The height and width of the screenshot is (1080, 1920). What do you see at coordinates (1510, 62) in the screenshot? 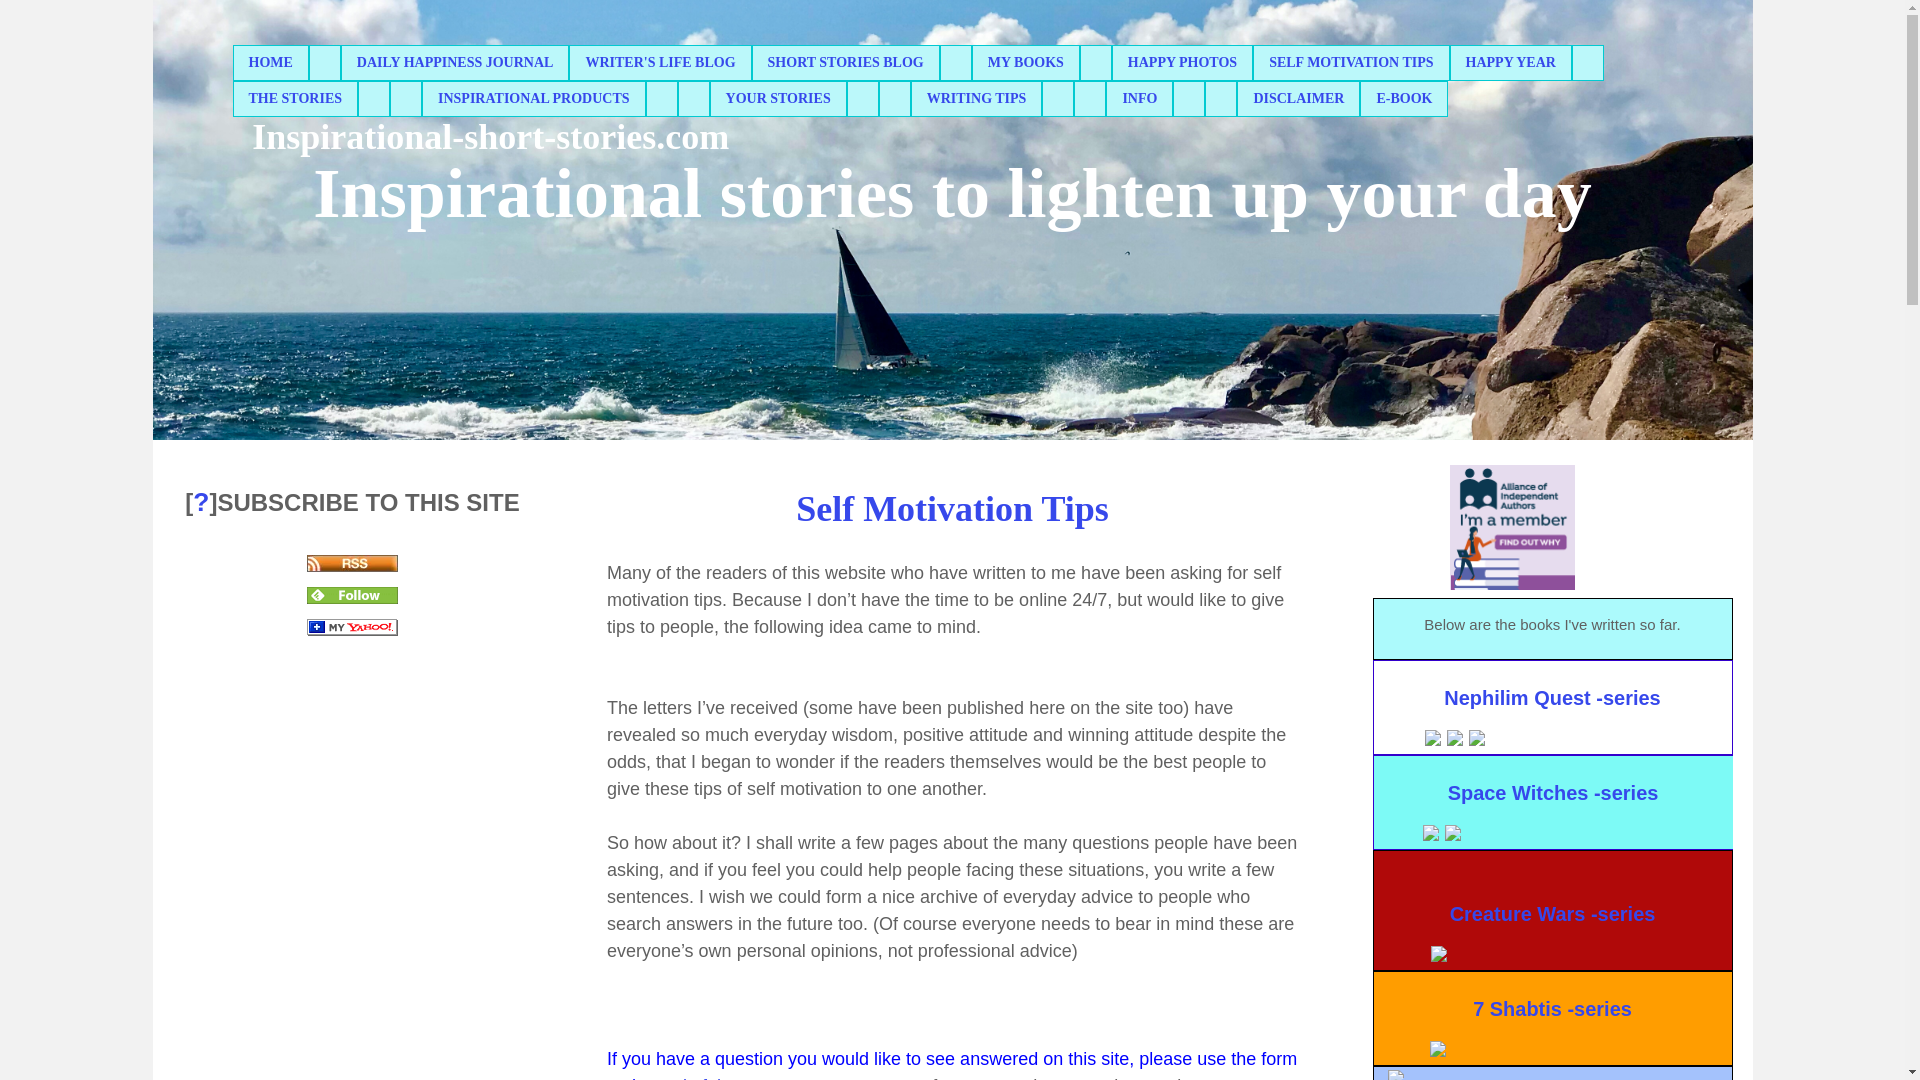
I see `HAPPY YEAR` at bounding box center [1510, 62].